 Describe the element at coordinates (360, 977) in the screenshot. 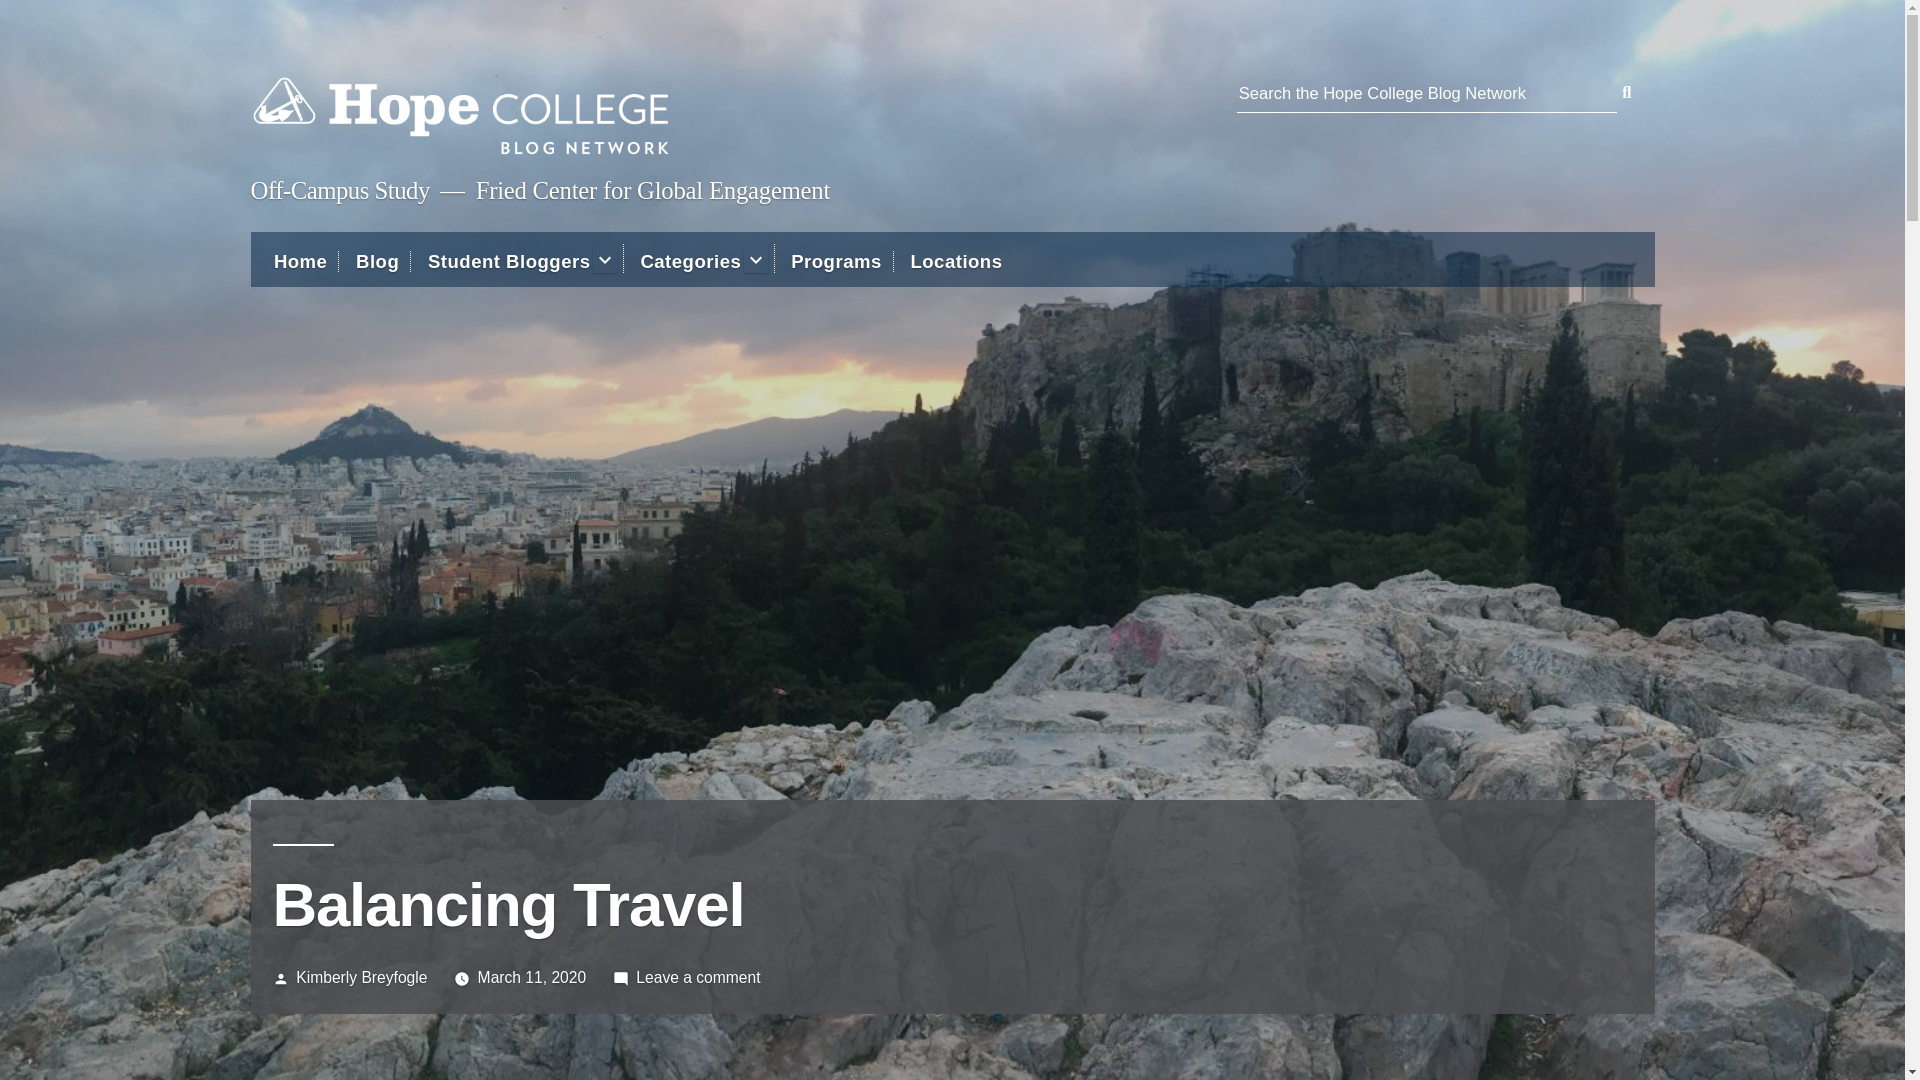

I see `Blog` at that location.